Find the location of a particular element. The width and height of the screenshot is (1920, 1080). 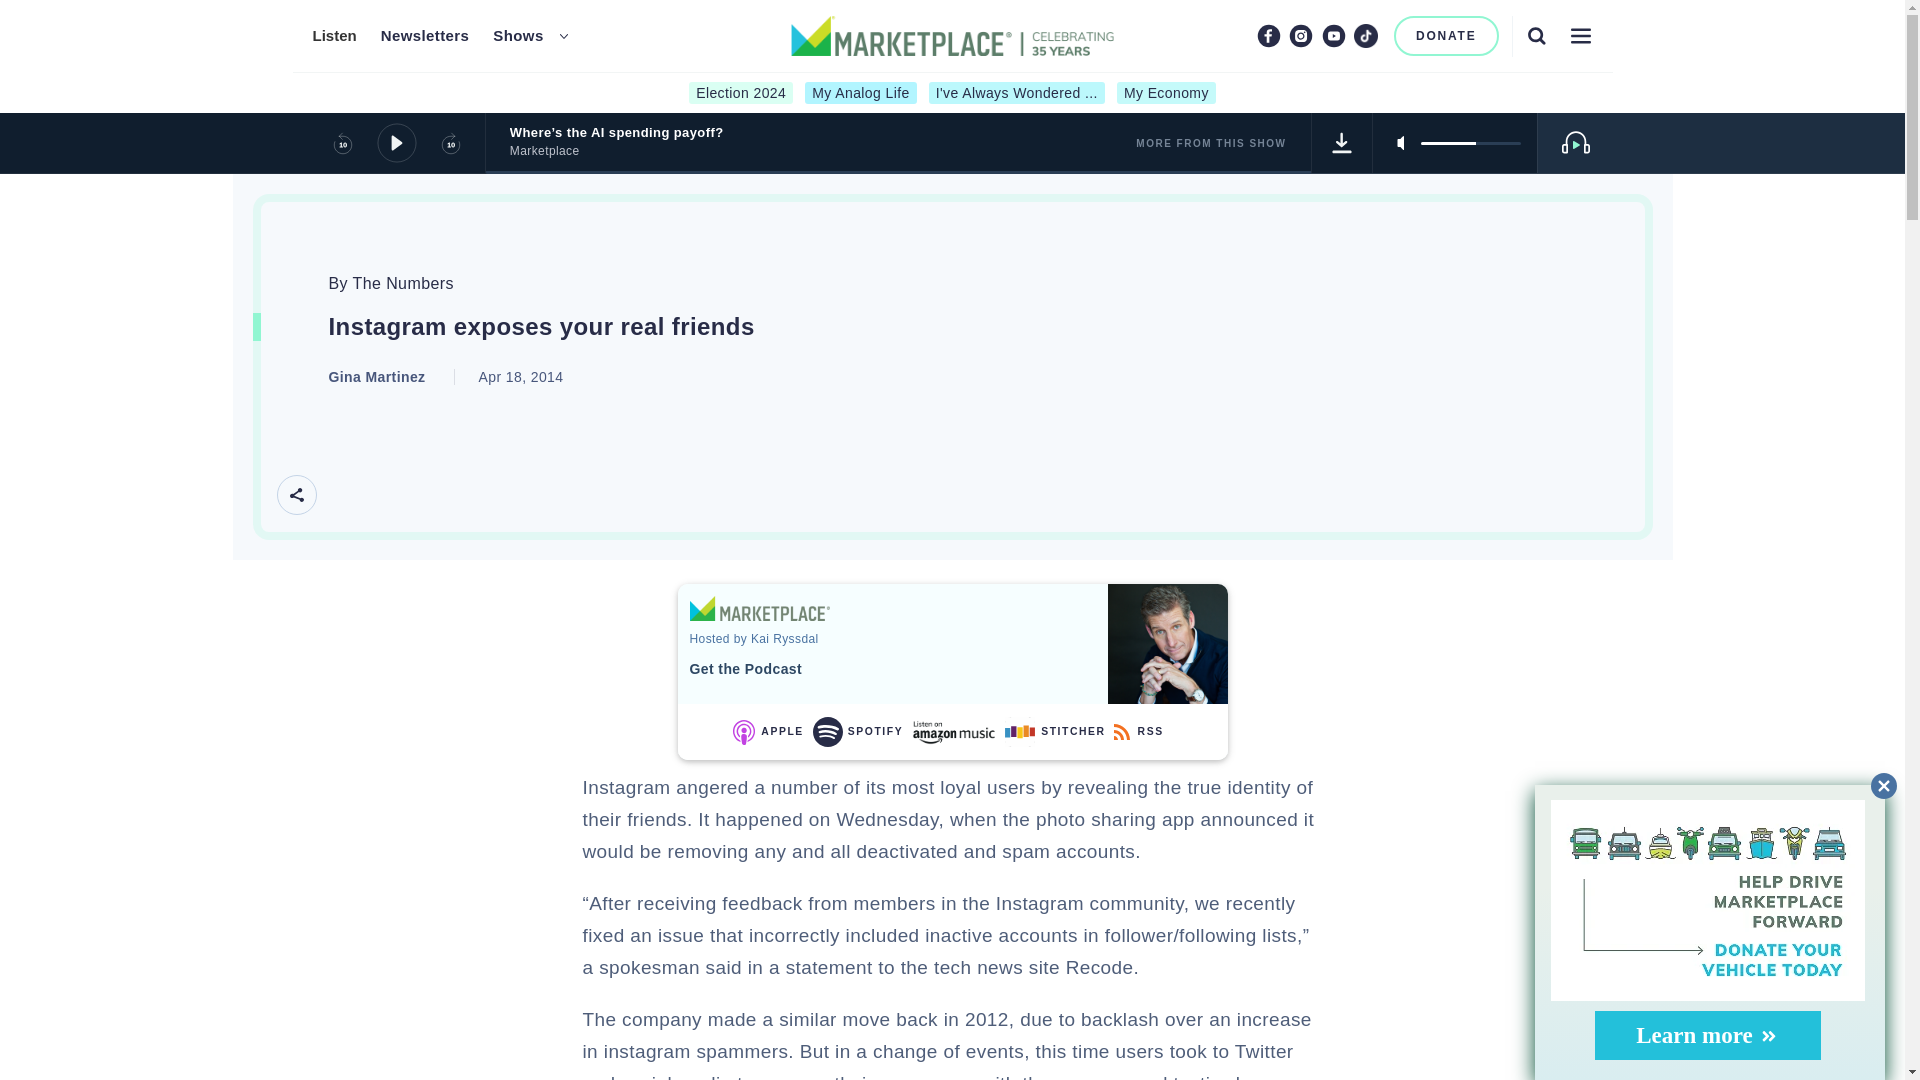

Newsletters is located at coordinates (425, 36).